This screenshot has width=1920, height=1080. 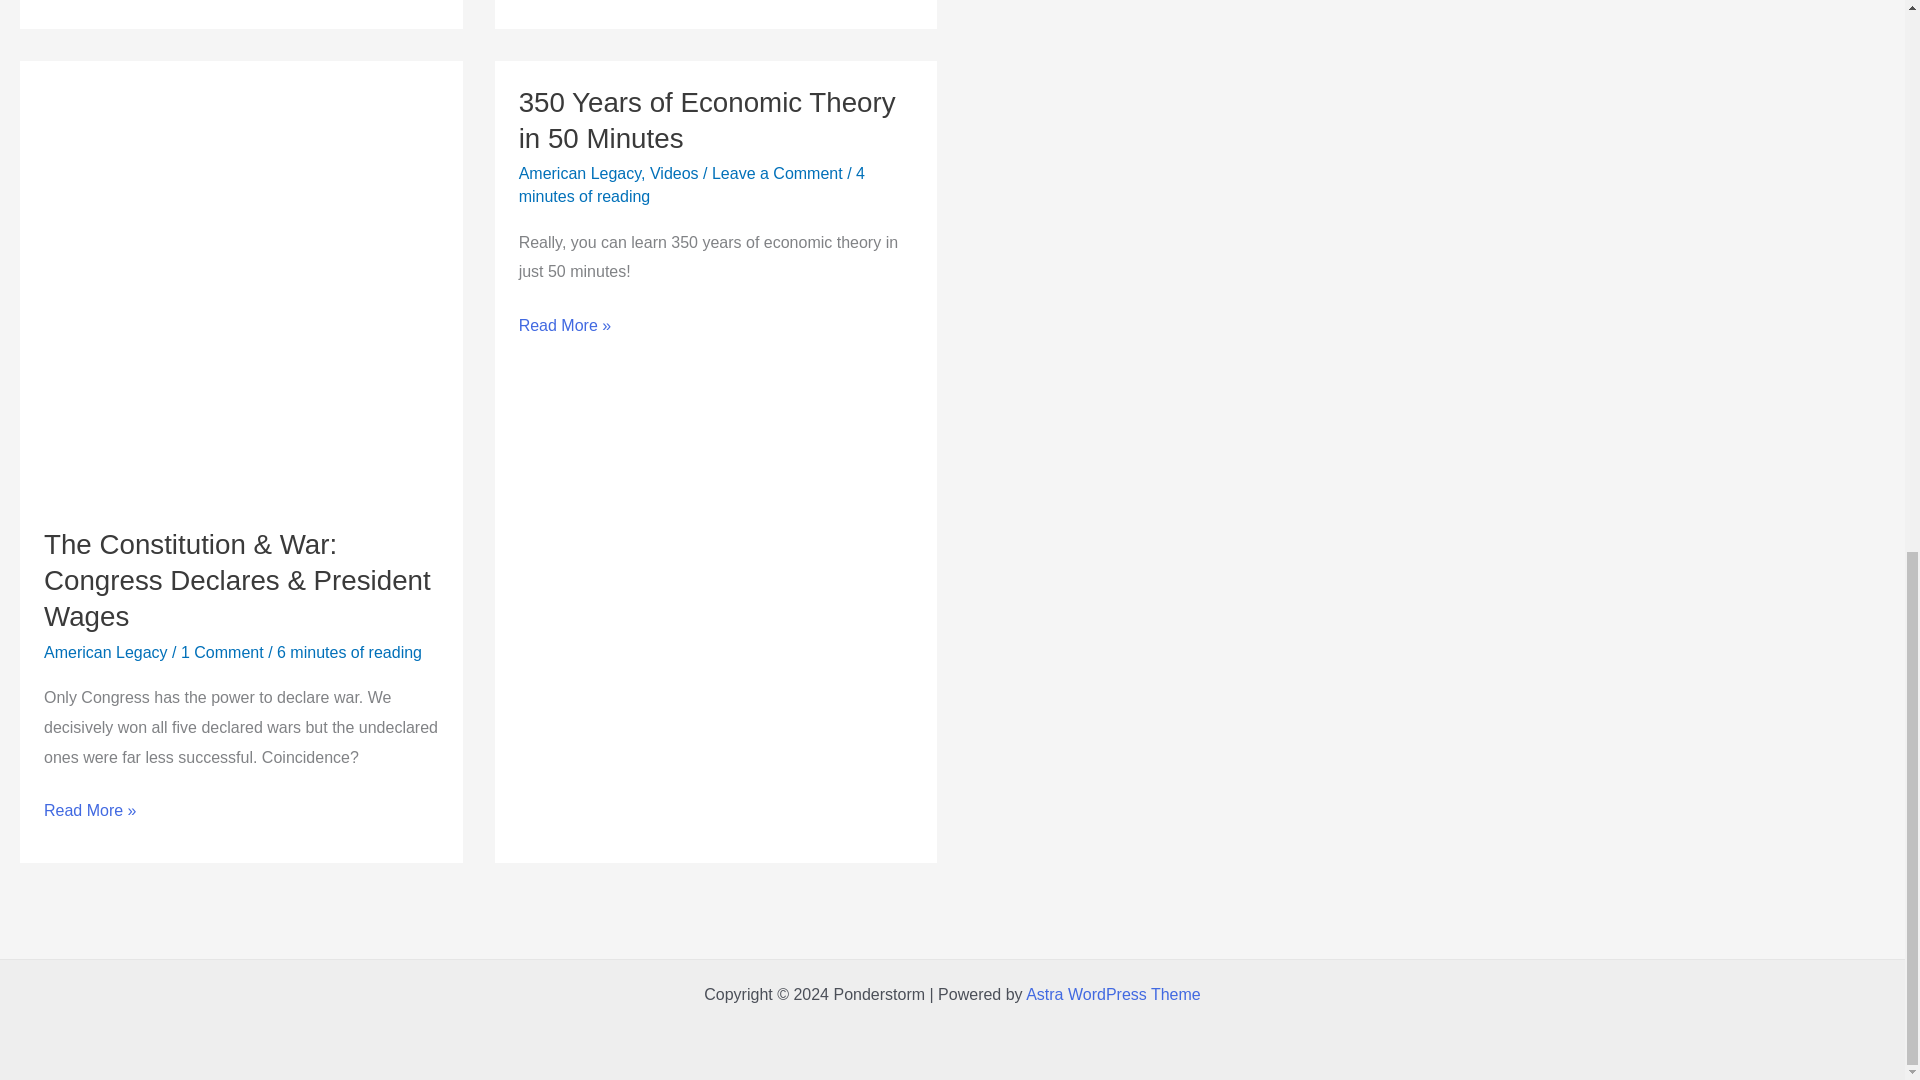 I want to click on American Legacy, so click(x=106, y=652).